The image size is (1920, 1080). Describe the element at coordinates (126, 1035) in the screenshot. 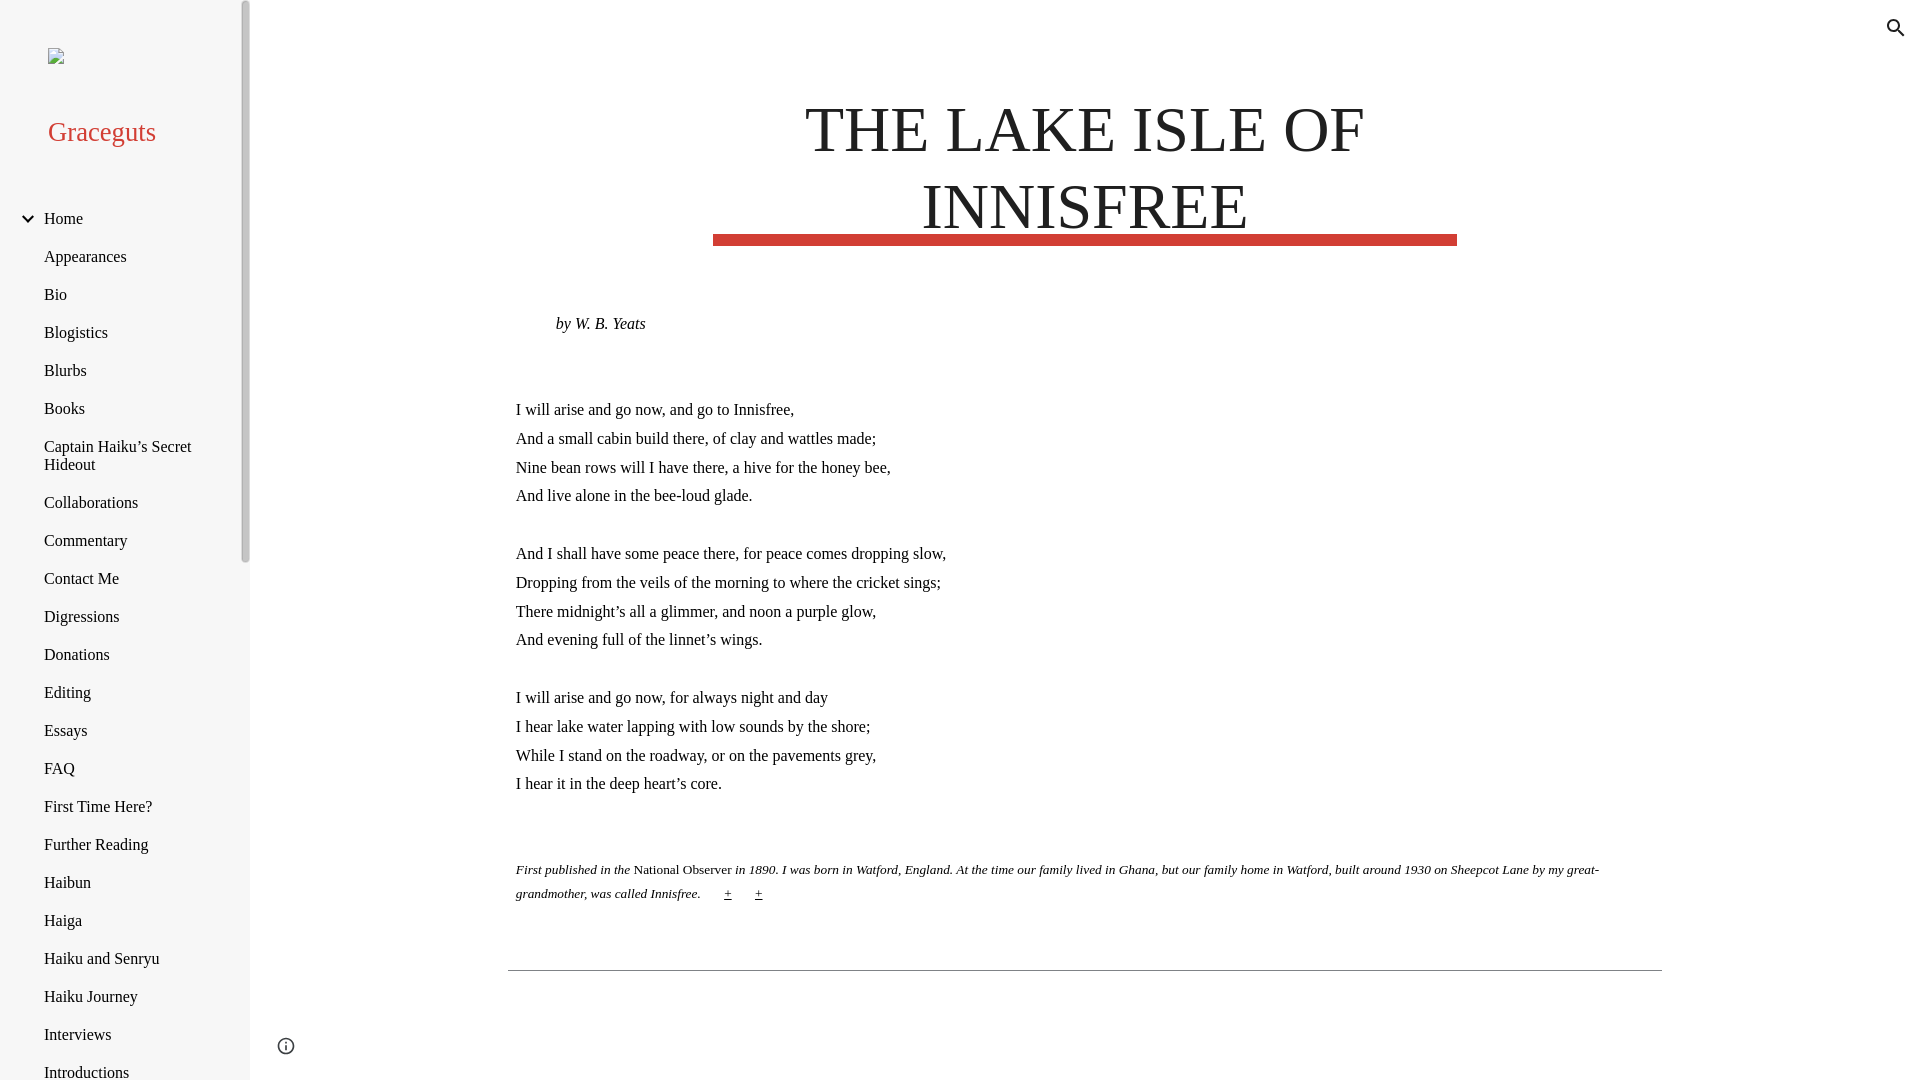

I see `Interviews` at that location.